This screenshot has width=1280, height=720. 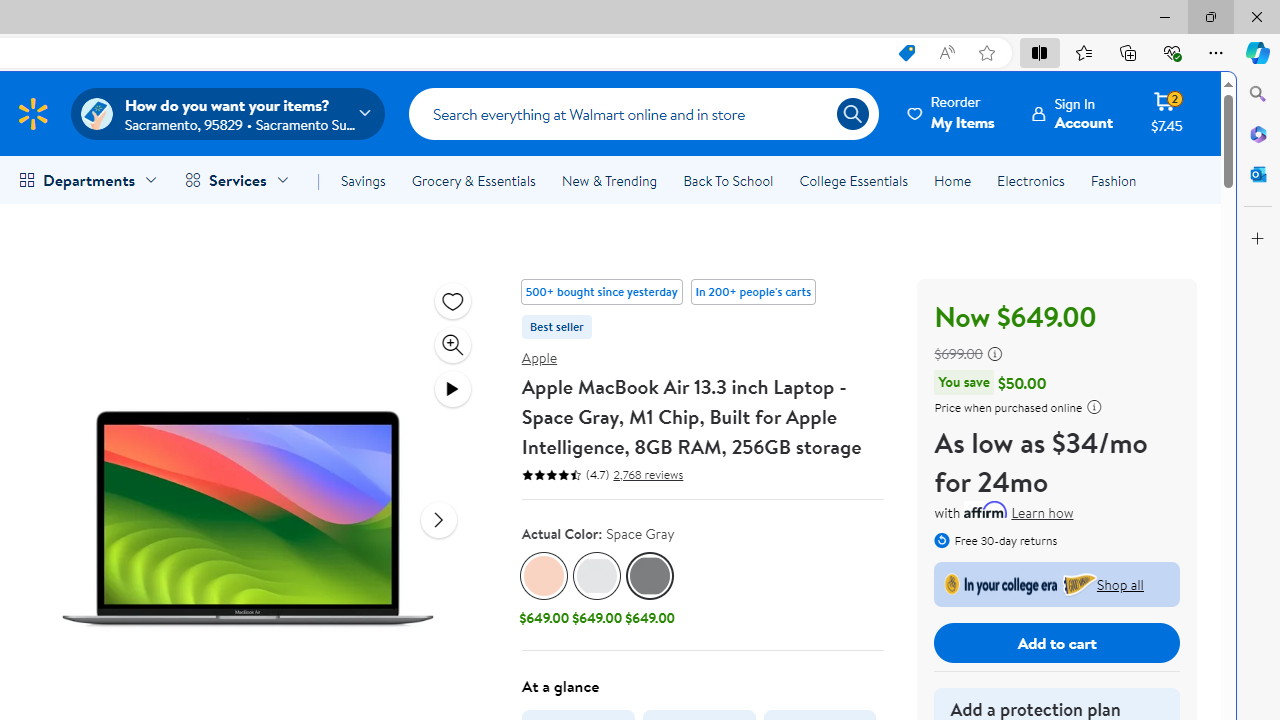 I want to click on Savings, so click(x=363, y=180).